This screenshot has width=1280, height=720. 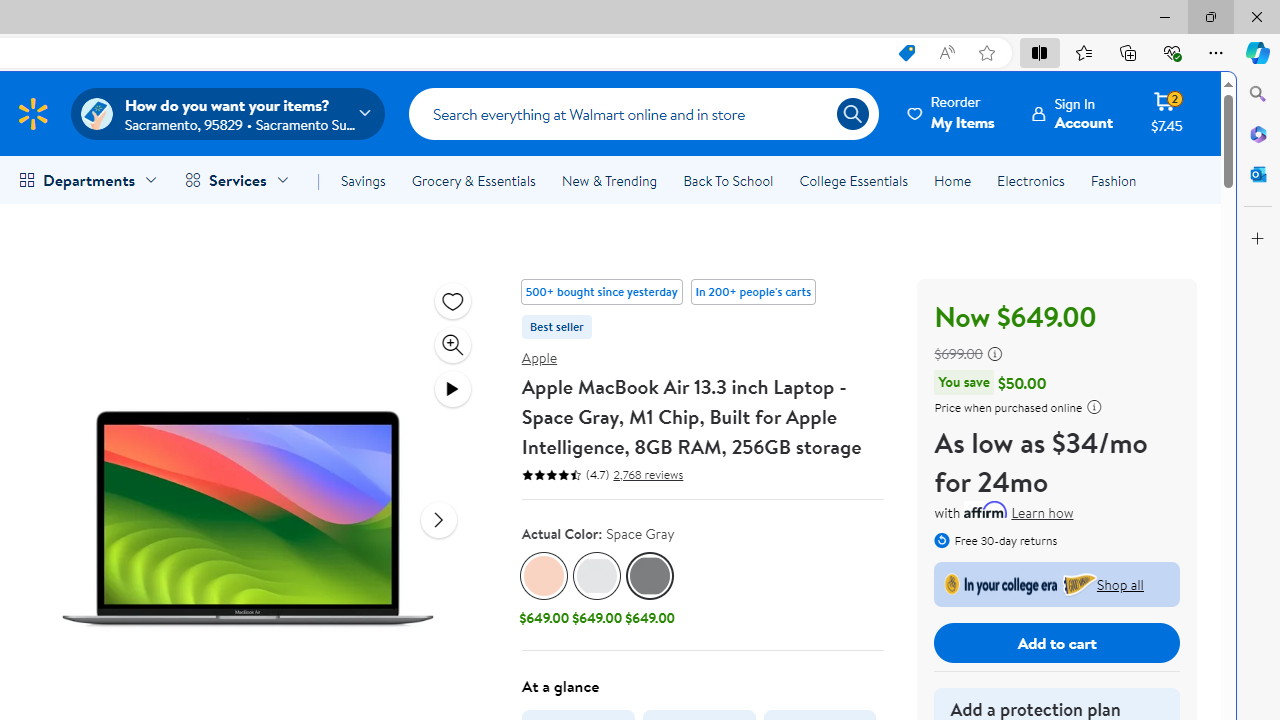 I want to click on Savings, so click(x=363, y=180).